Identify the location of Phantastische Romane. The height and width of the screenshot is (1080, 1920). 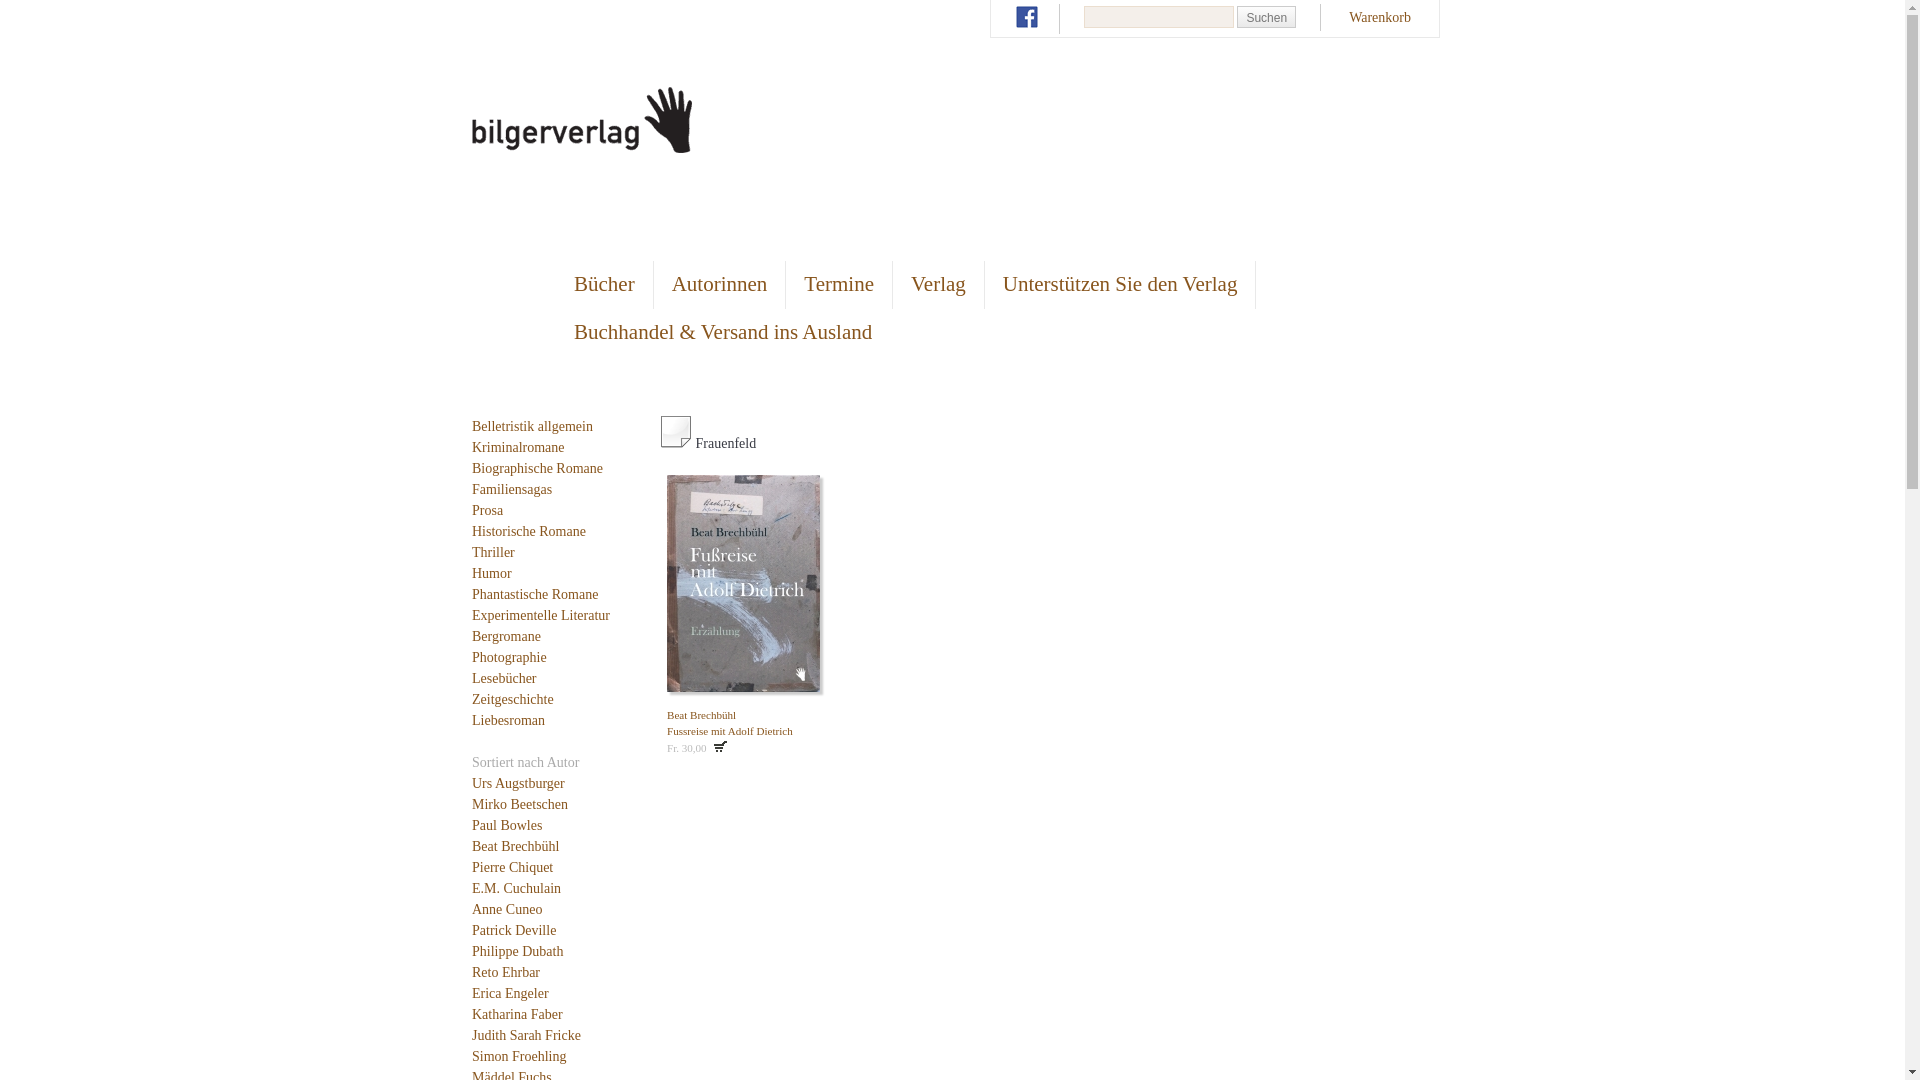
(535, 594).